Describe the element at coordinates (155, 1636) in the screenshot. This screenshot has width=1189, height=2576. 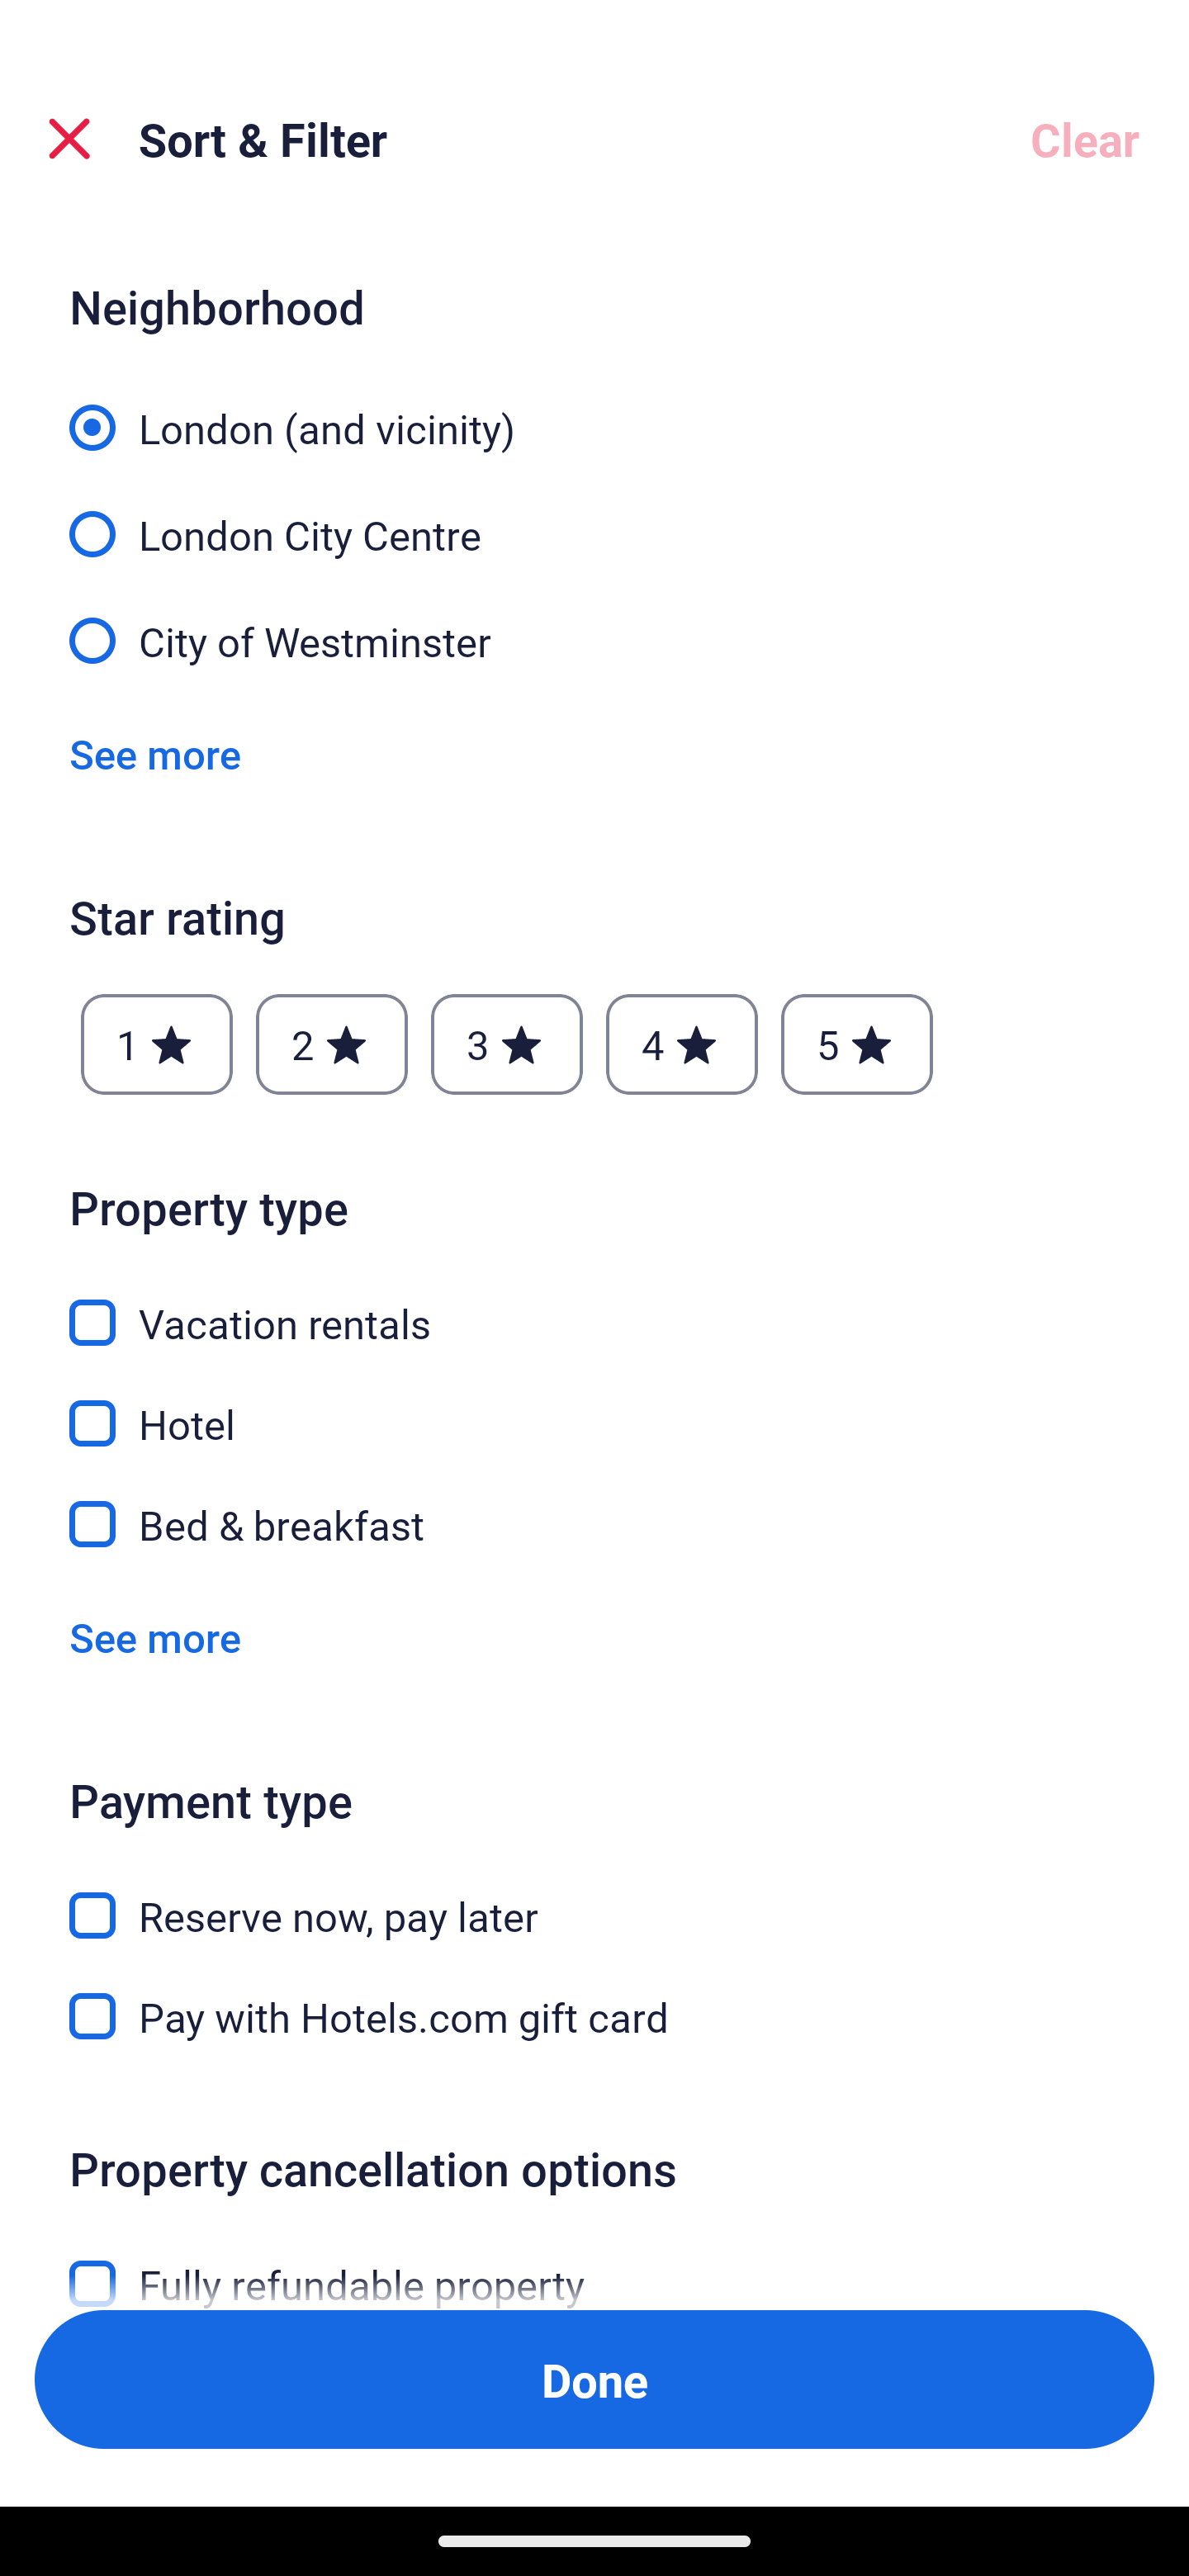
I see `See more See more property types Link` at that location.